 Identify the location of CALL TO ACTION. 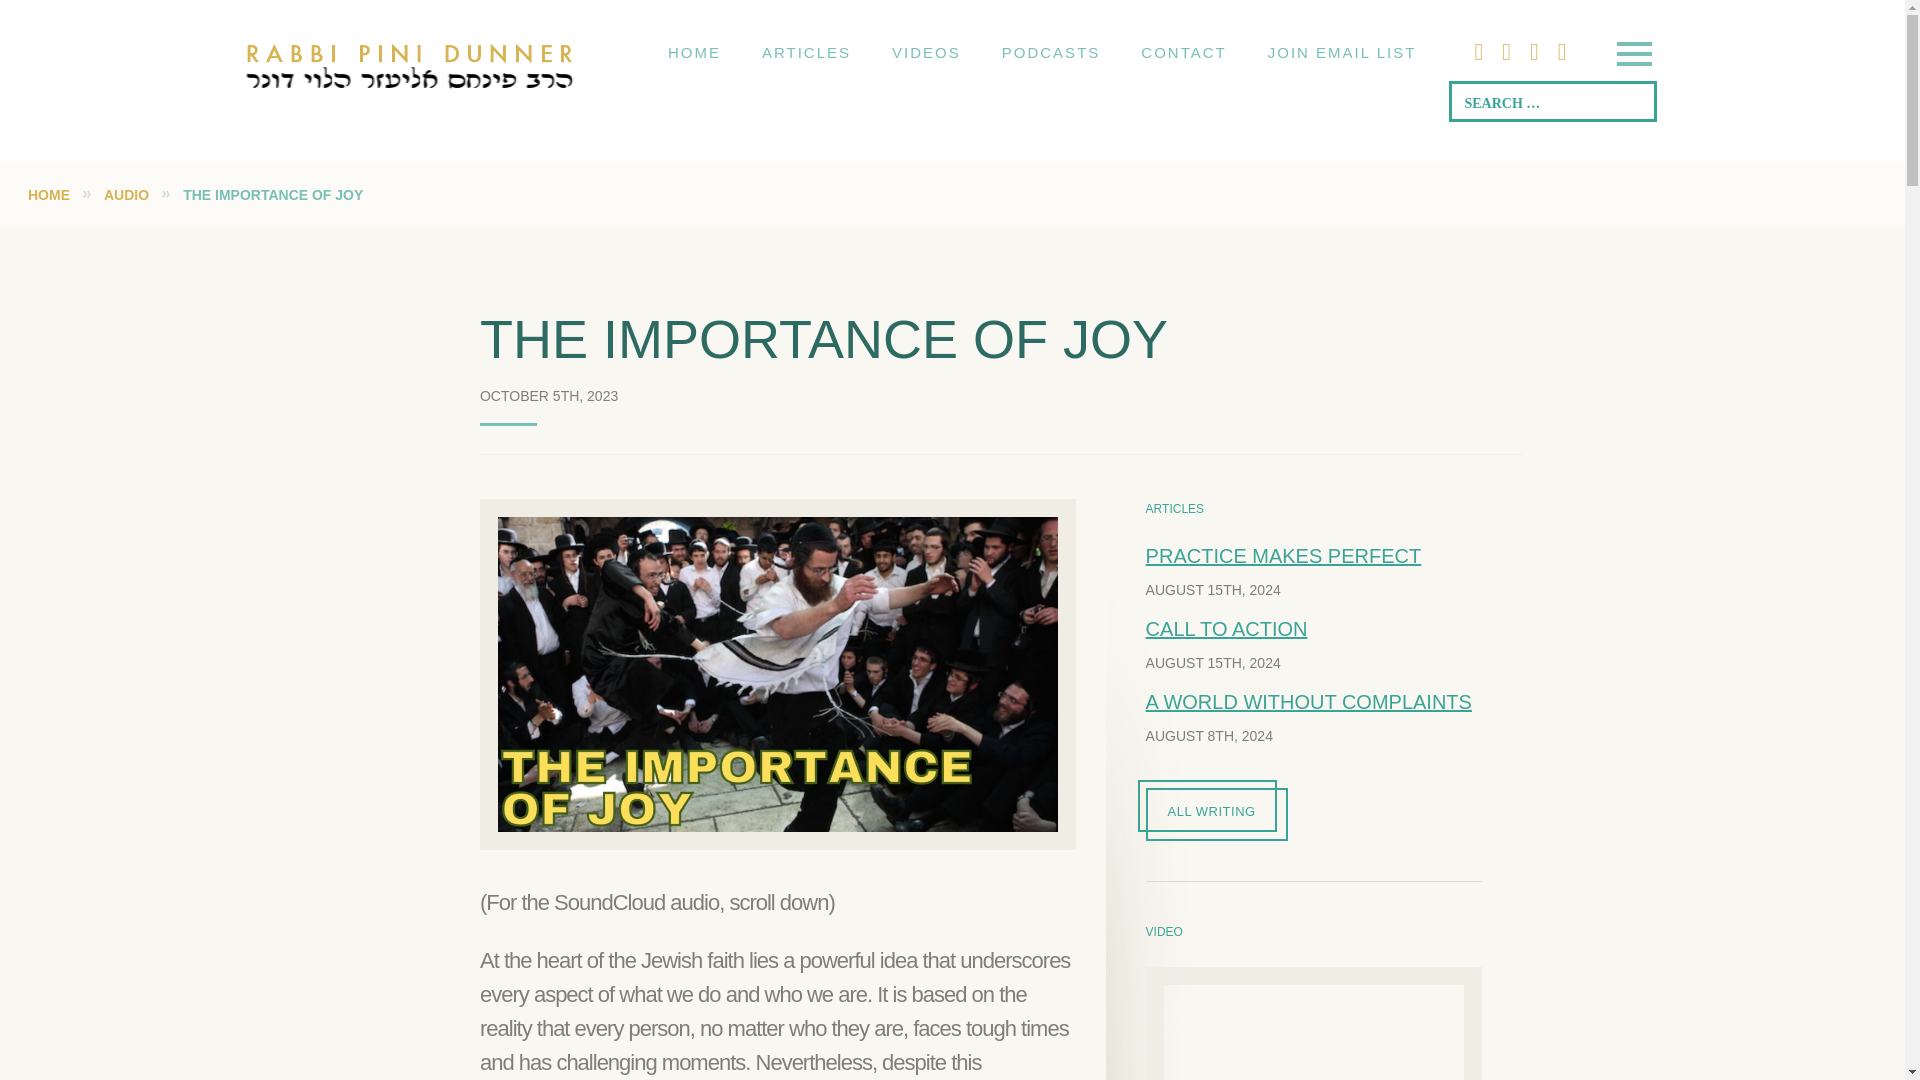
(1226, 628).